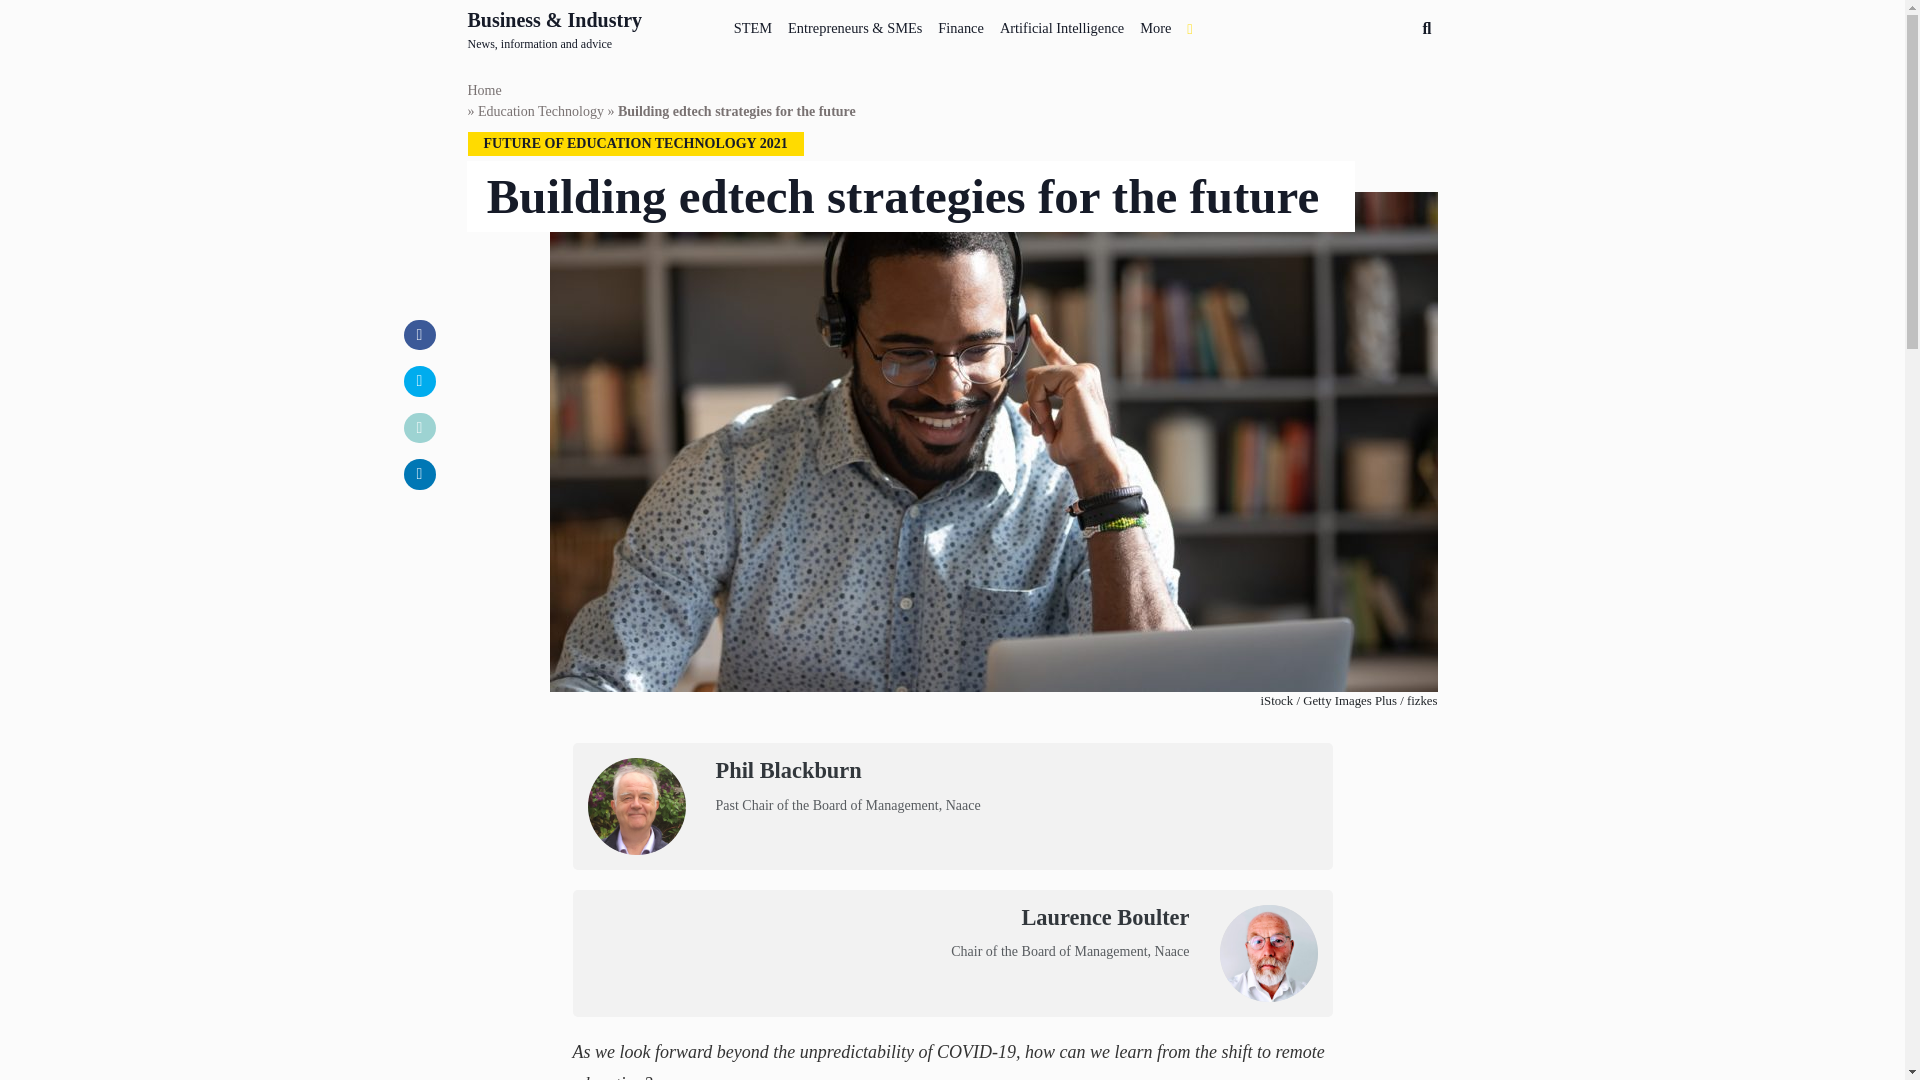  Describe the element at coordinates (752, 24) in the screenshot. I see `STEM` at that location.